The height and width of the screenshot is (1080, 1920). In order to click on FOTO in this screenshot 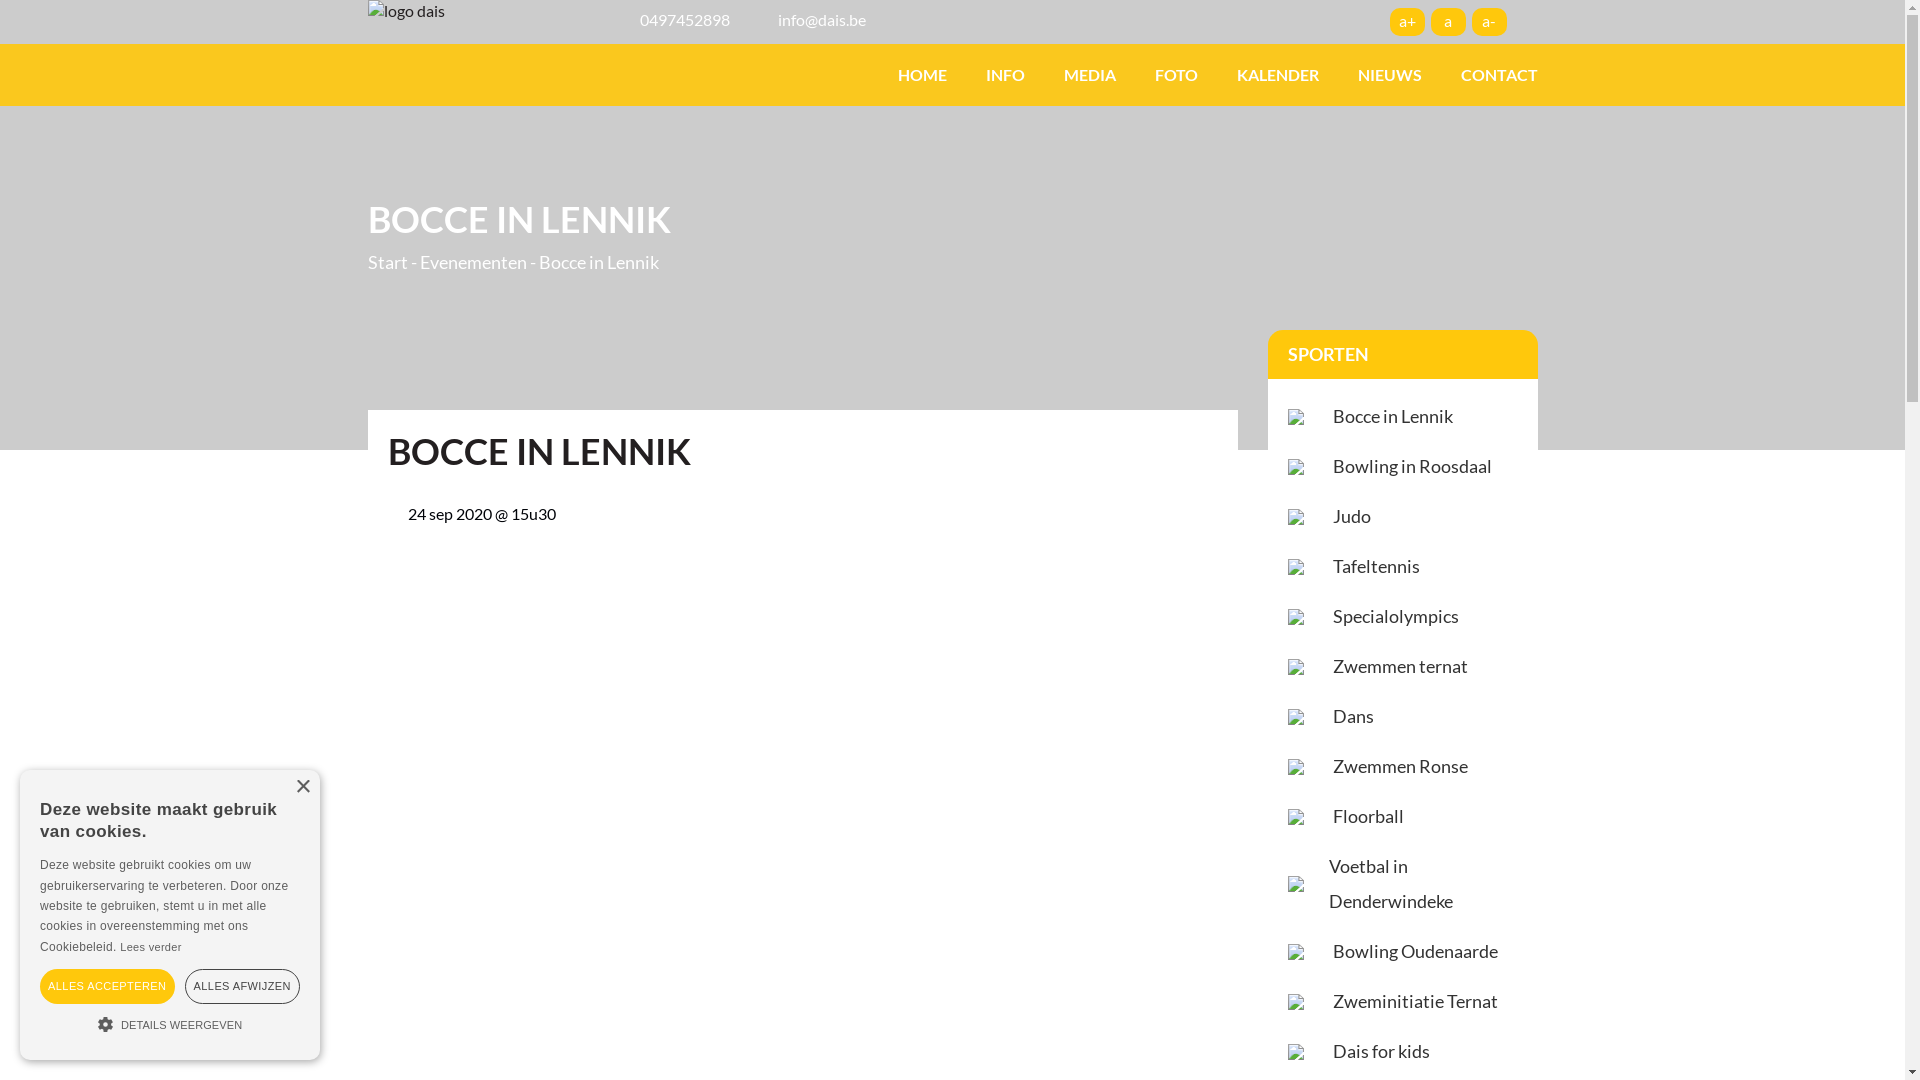, I will do `click(1176, 75)`.